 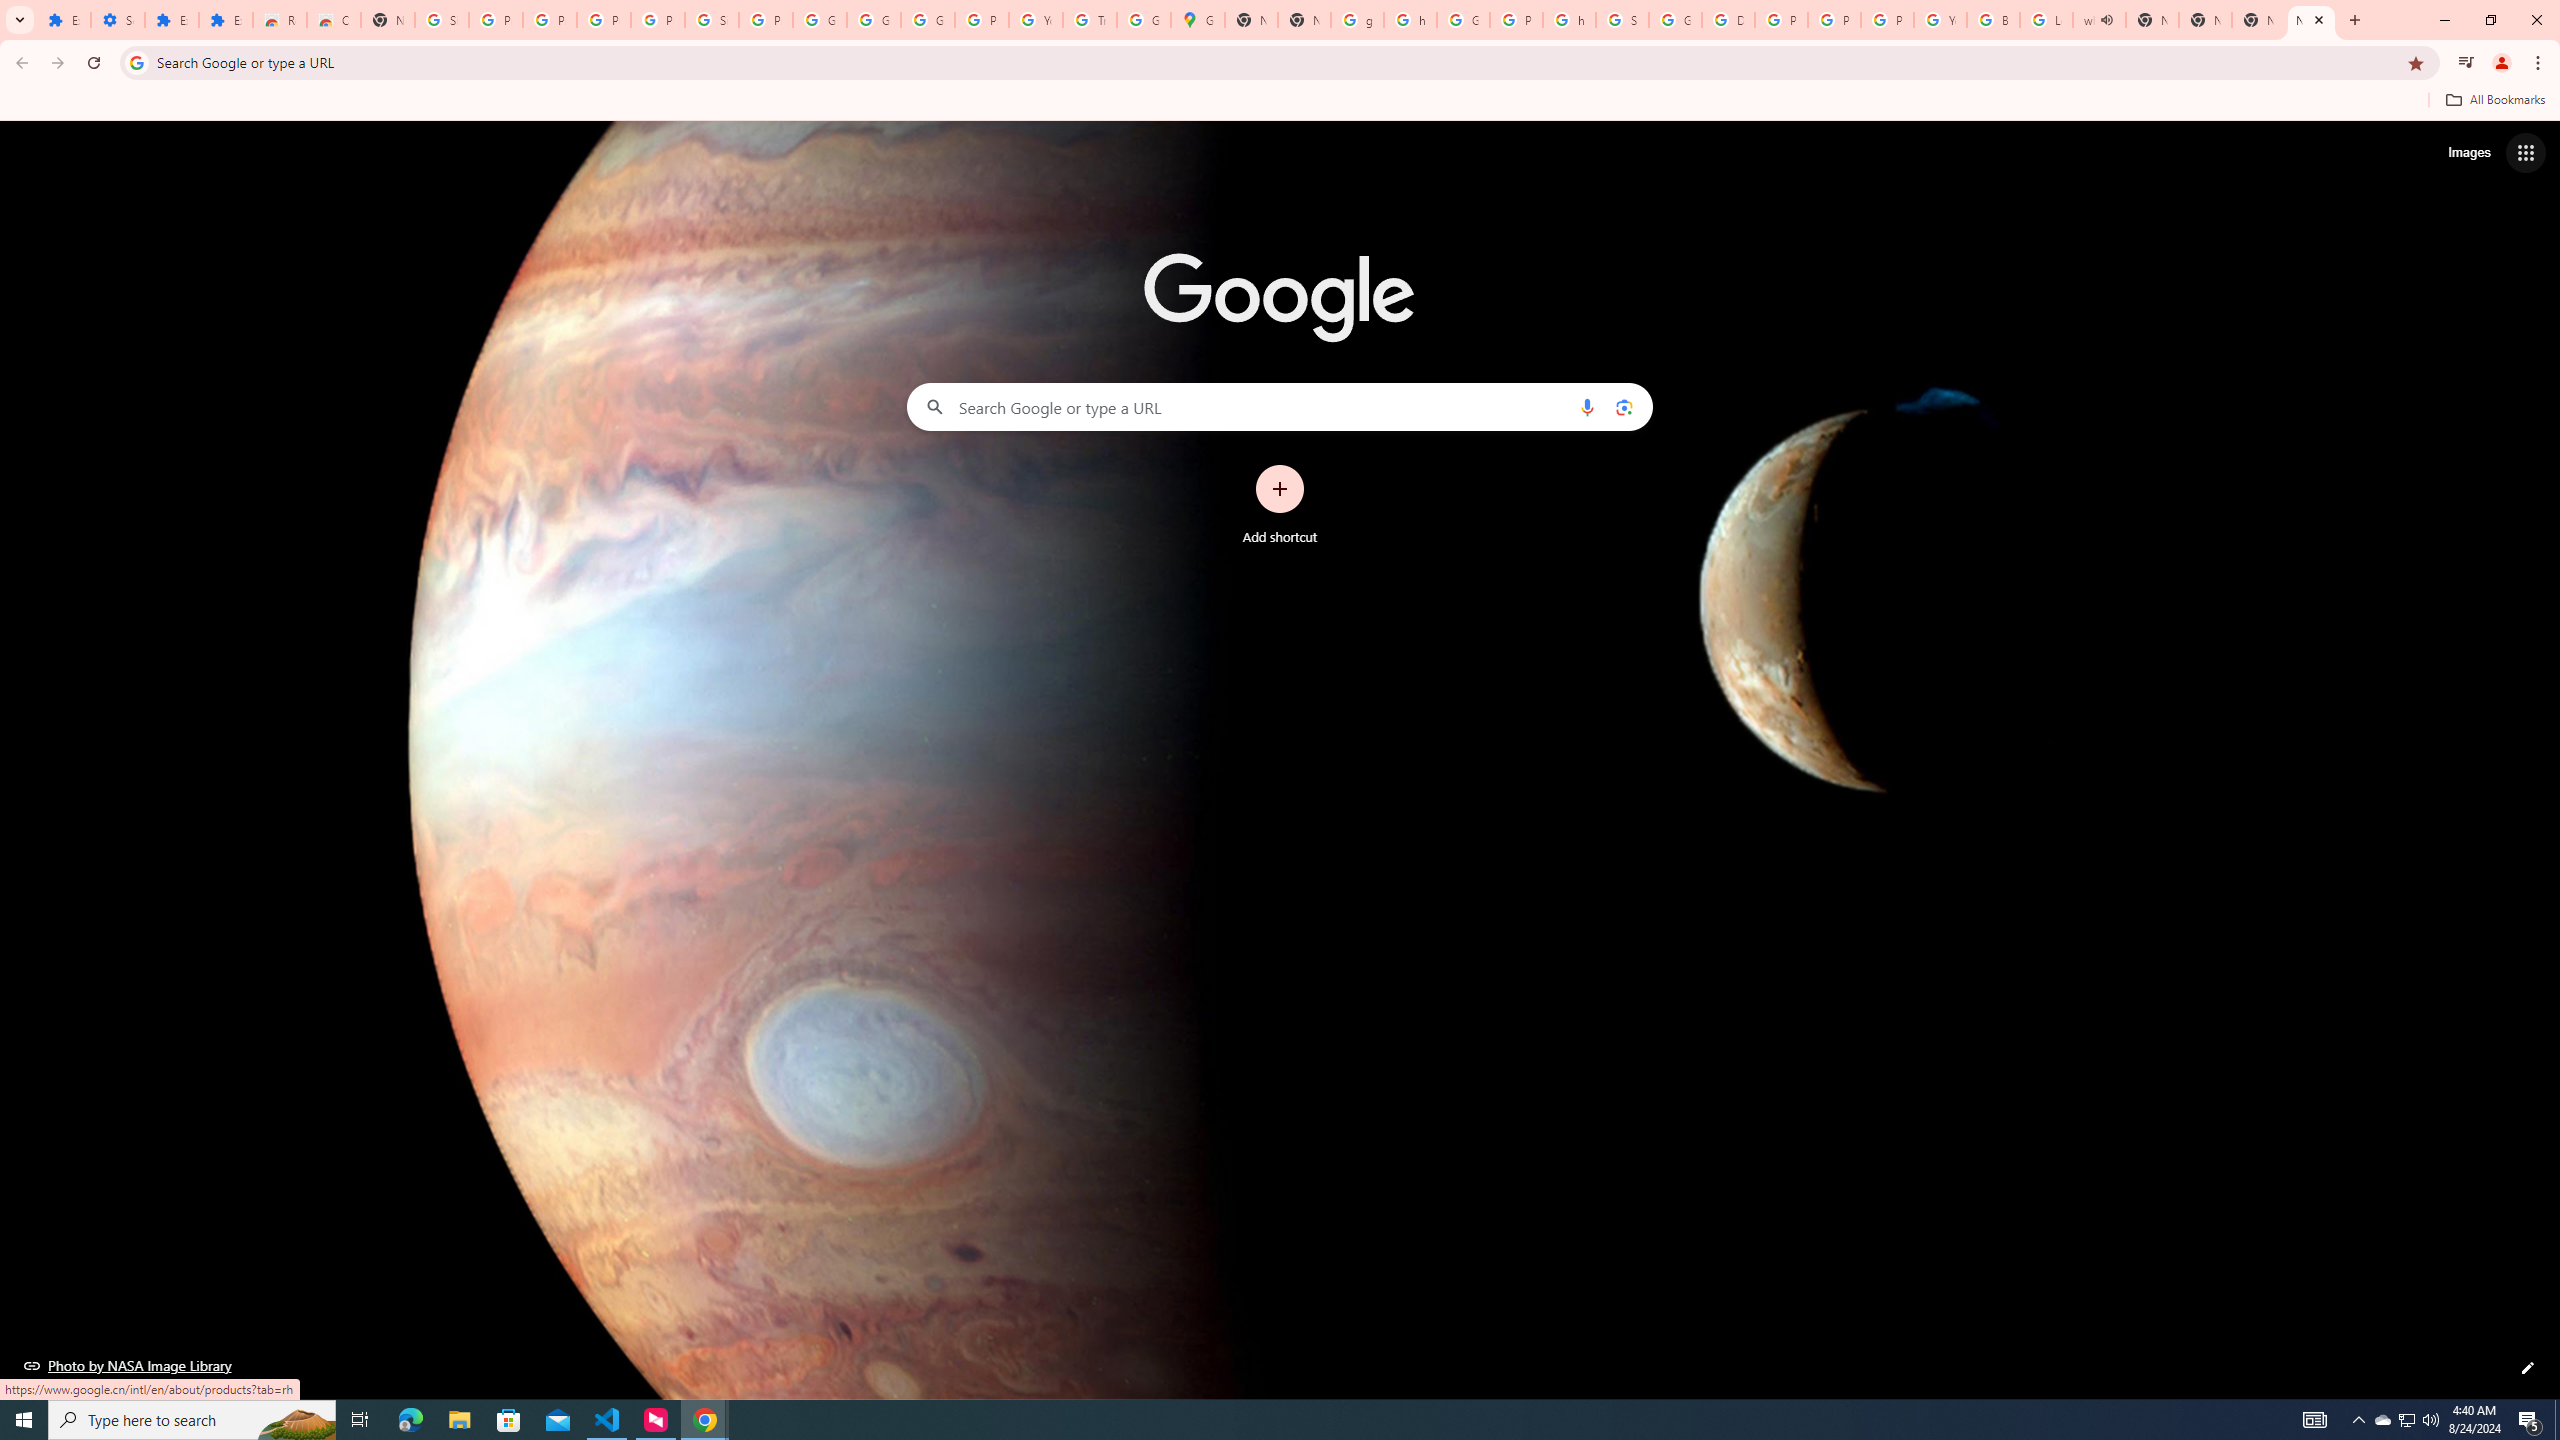 What do you see at coordinates (1940, 20) in the screenshot?
I see `YouTube` at bounding box center [1940, 20].